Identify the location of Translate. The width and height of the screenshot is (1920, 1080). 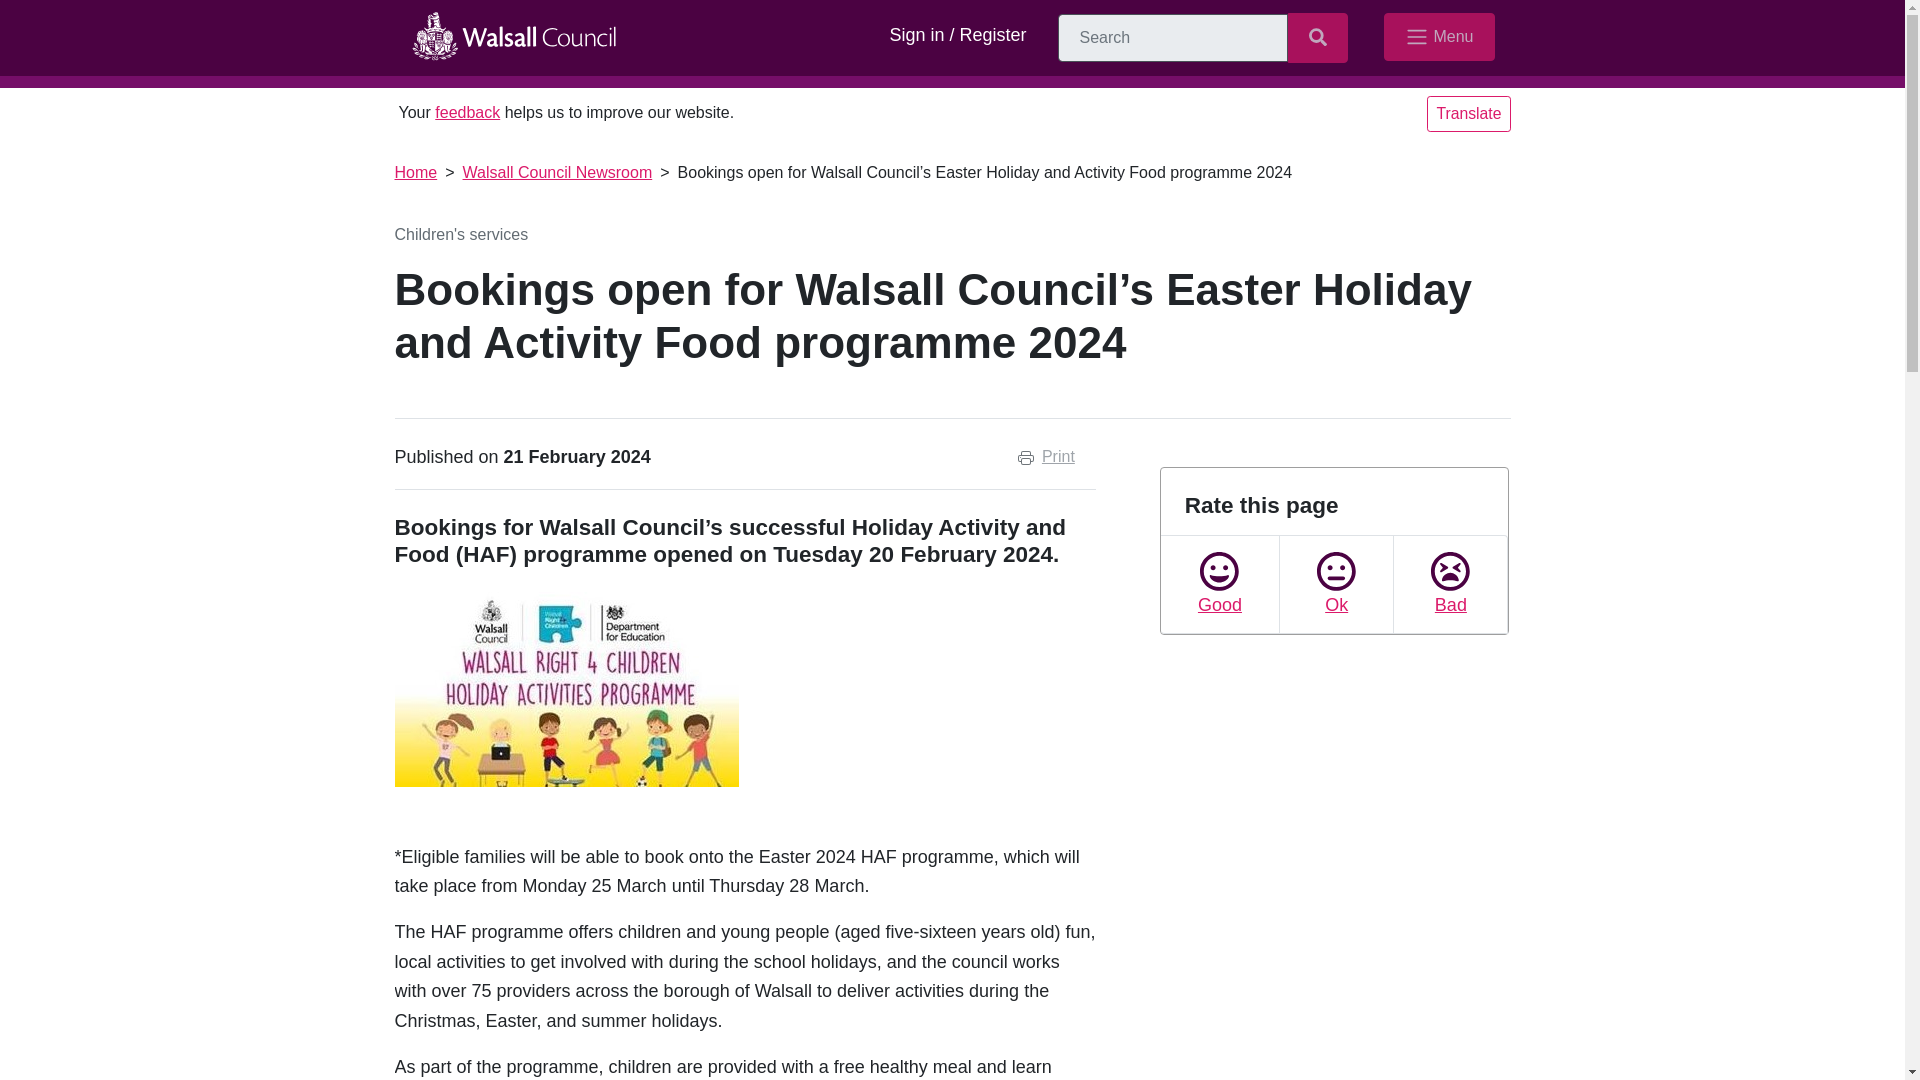
(1468, 114).